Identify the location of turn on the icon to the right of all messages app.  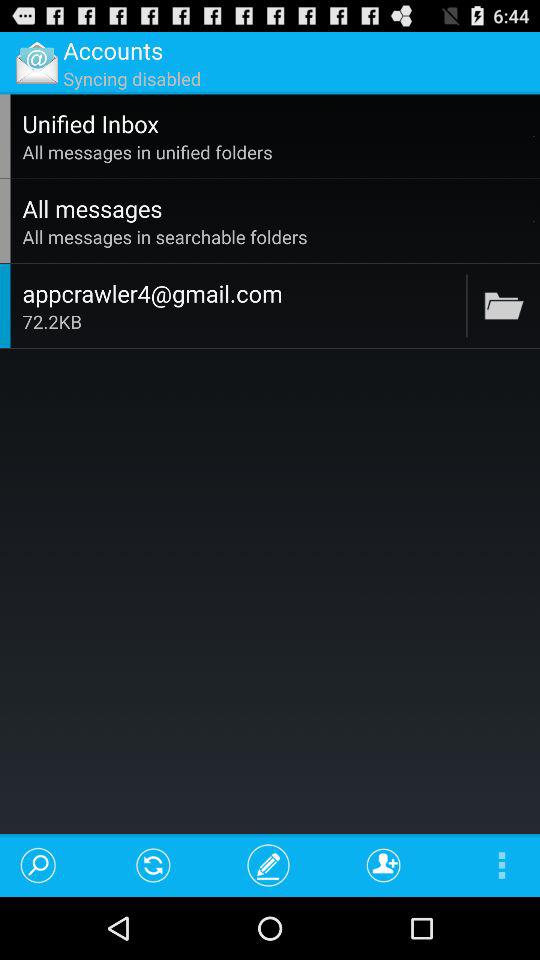
(534, 220).